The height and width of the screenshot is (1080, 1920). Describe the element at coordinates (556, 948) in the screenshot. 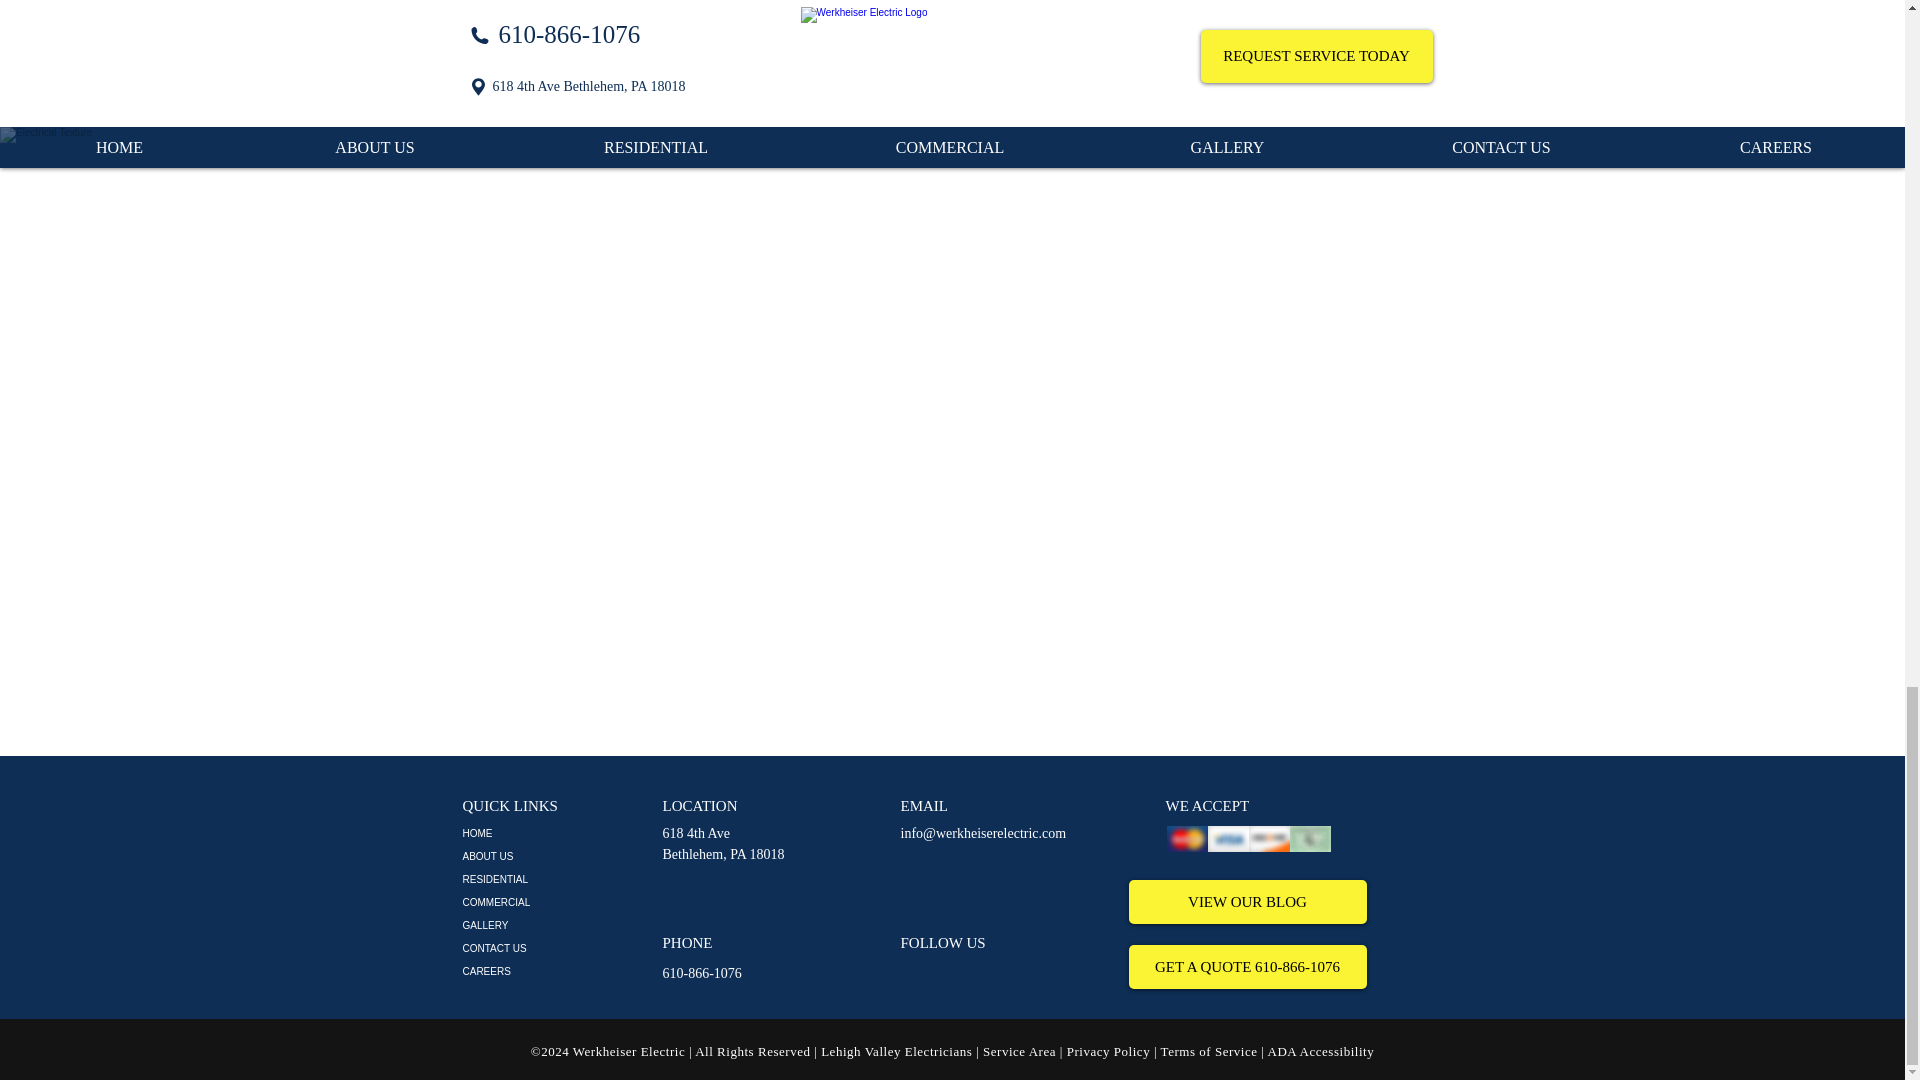

I see `CONTACT US` at that location.